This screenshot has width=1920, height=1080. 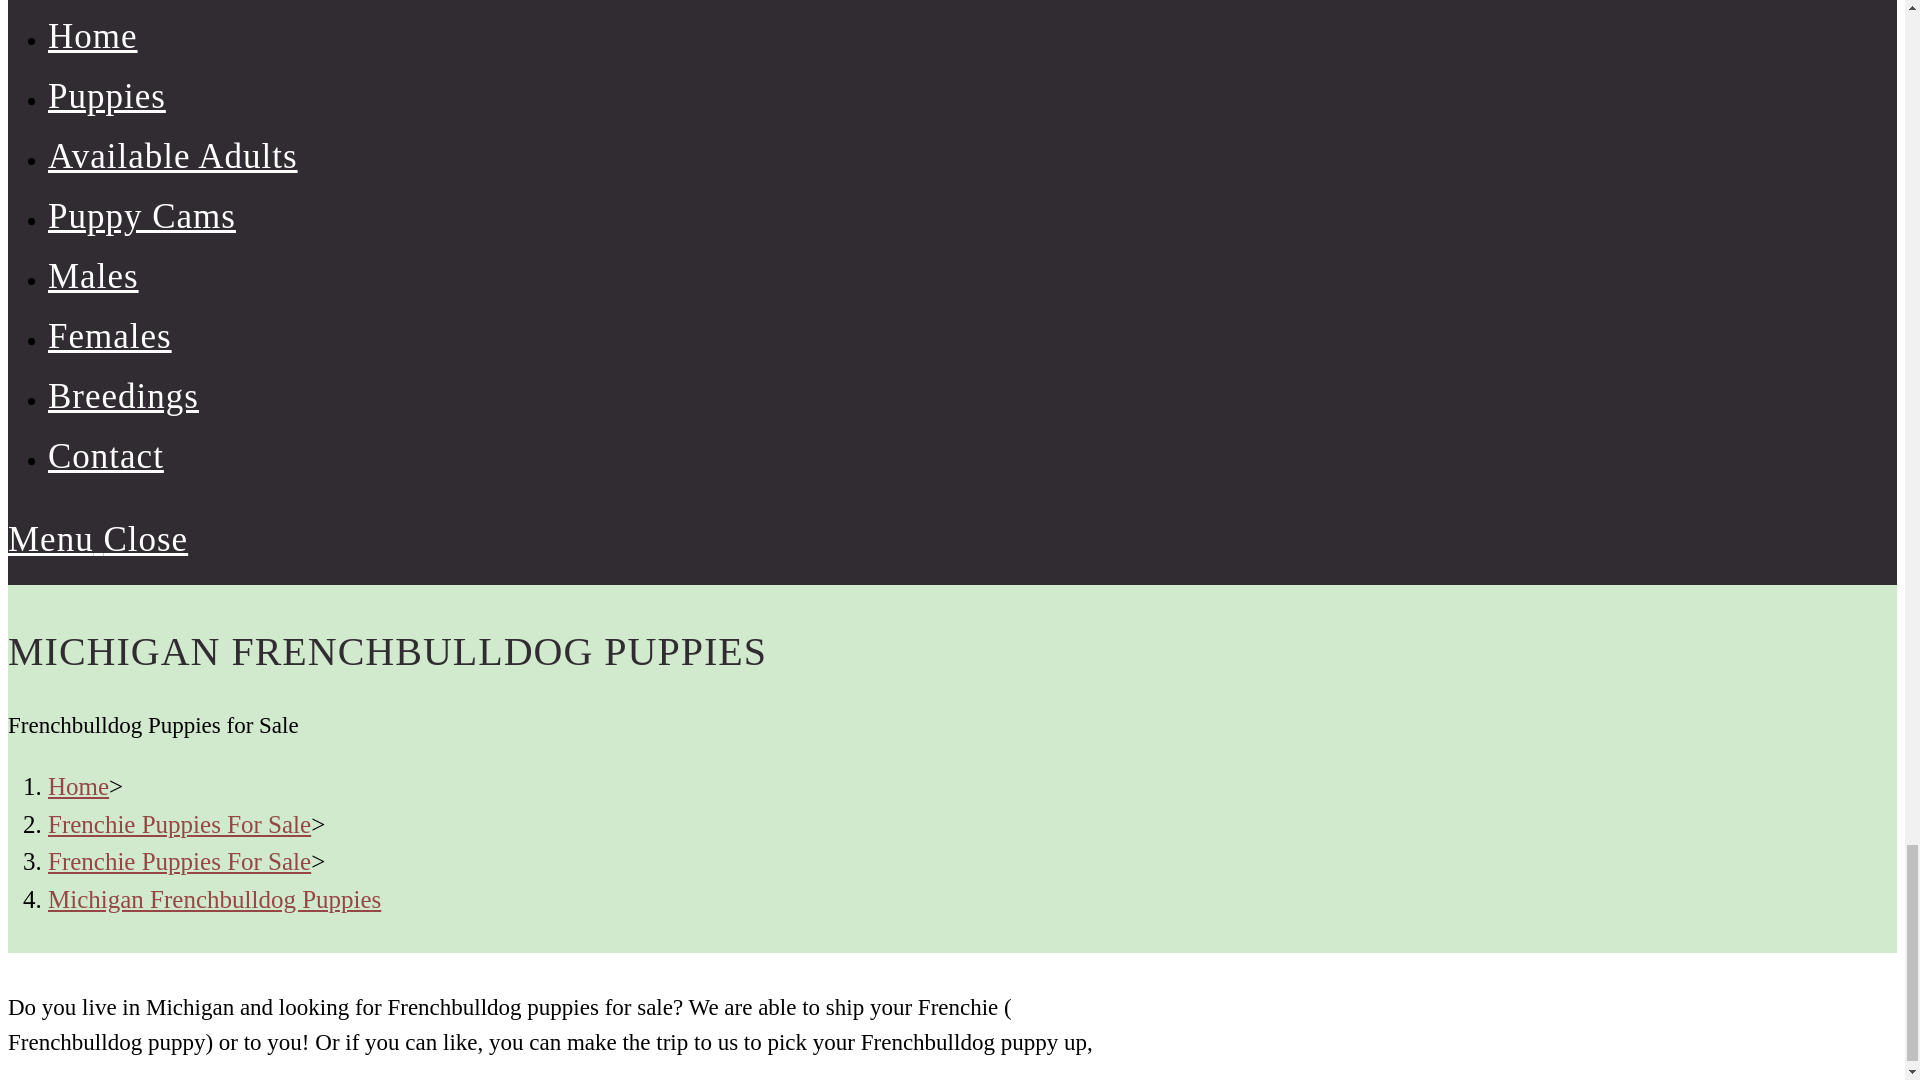 I want to click on Breedings, so click(x=124, y=396).